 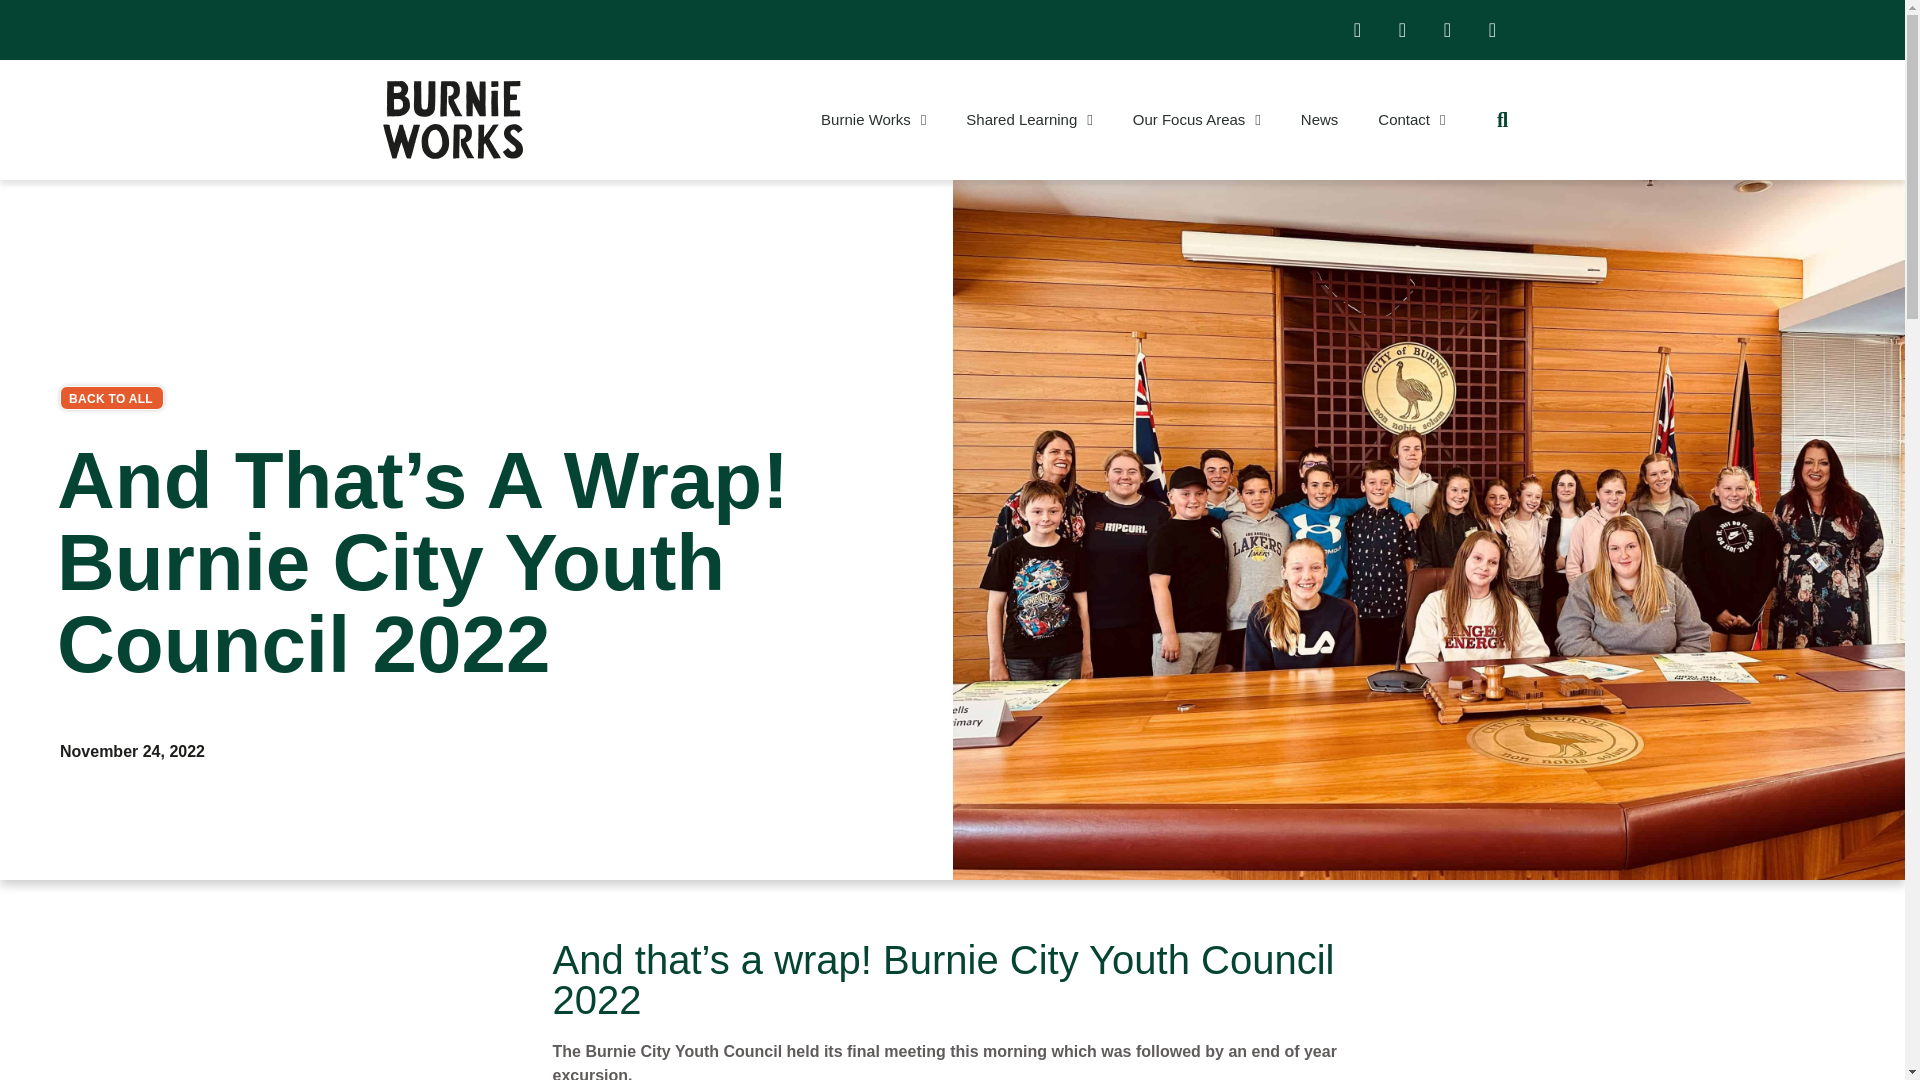 What do you see at coordinates (1196, 120) in the screenshot?
I see `Our Focus Areas` at bounding box center [1196, 120].